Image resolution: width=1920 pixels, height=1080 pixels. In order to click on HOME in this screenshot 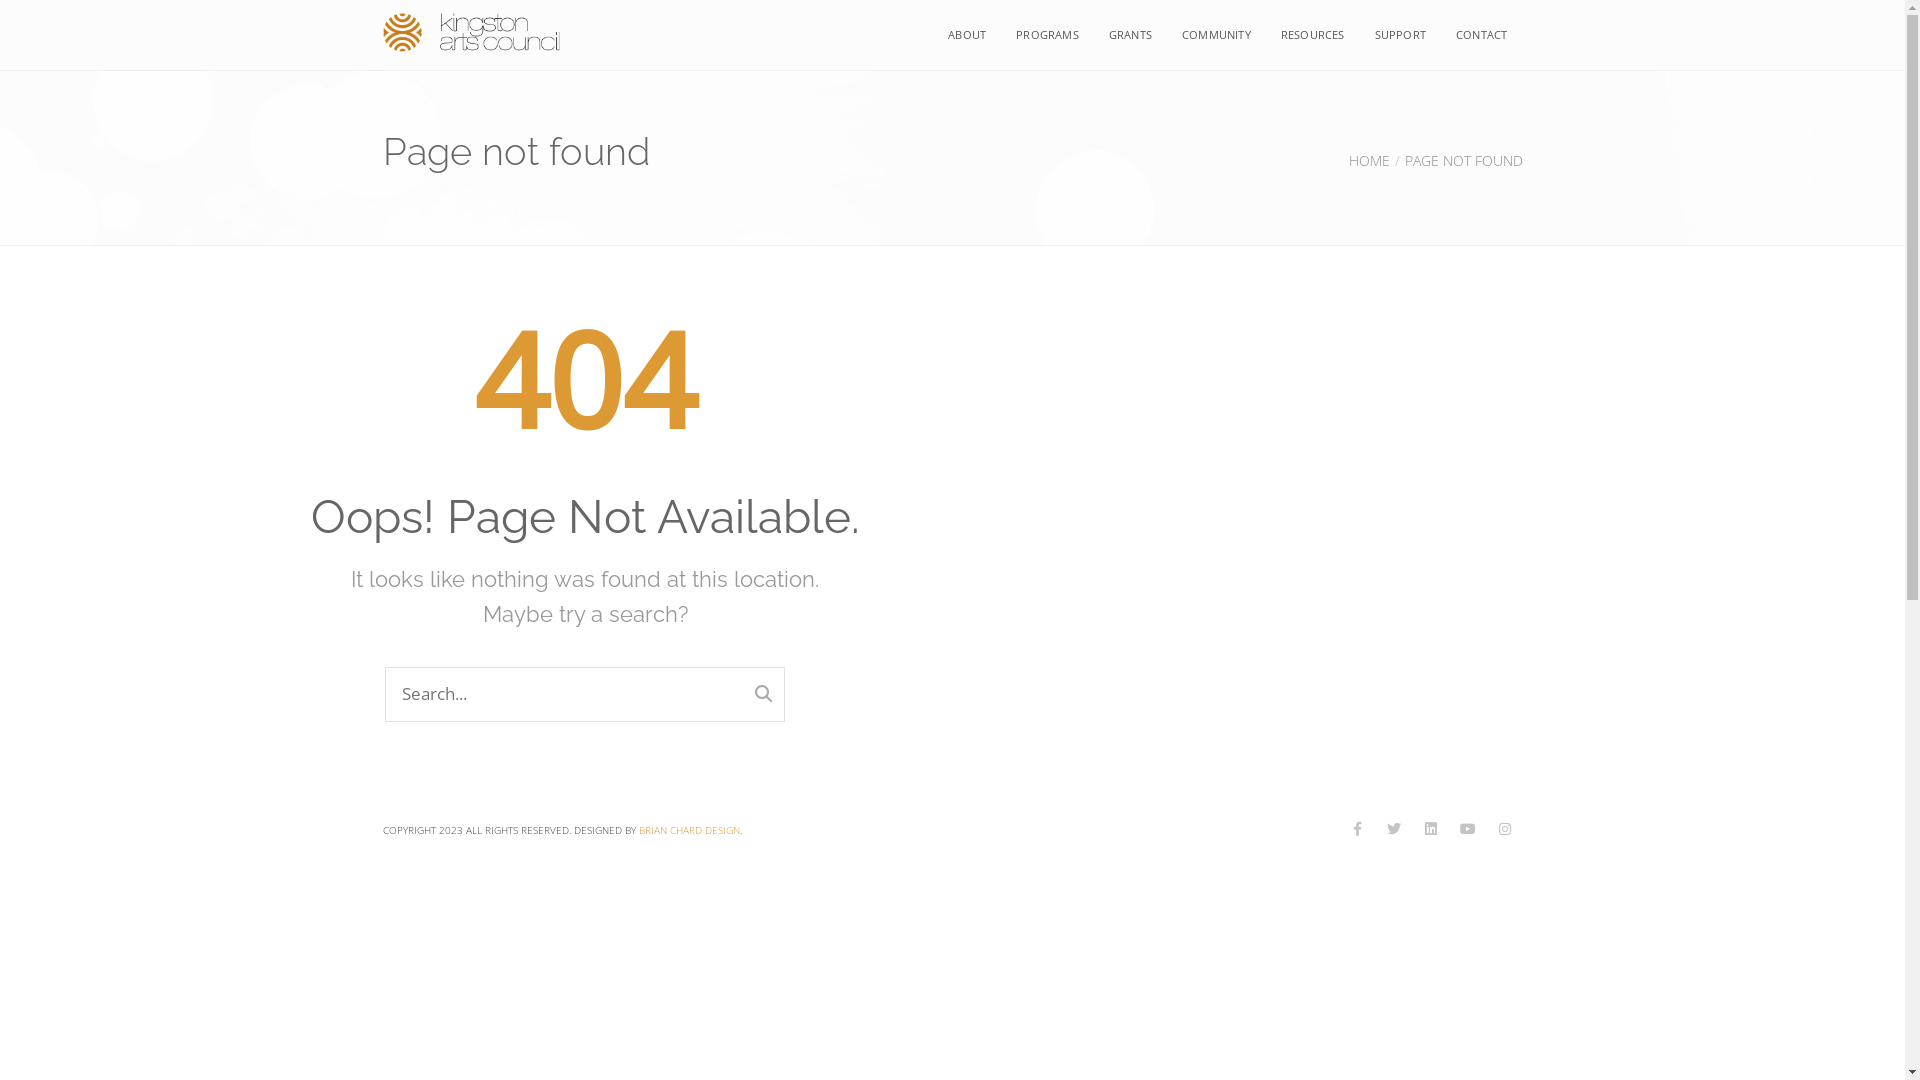, I will do `click(1368, 160)`.